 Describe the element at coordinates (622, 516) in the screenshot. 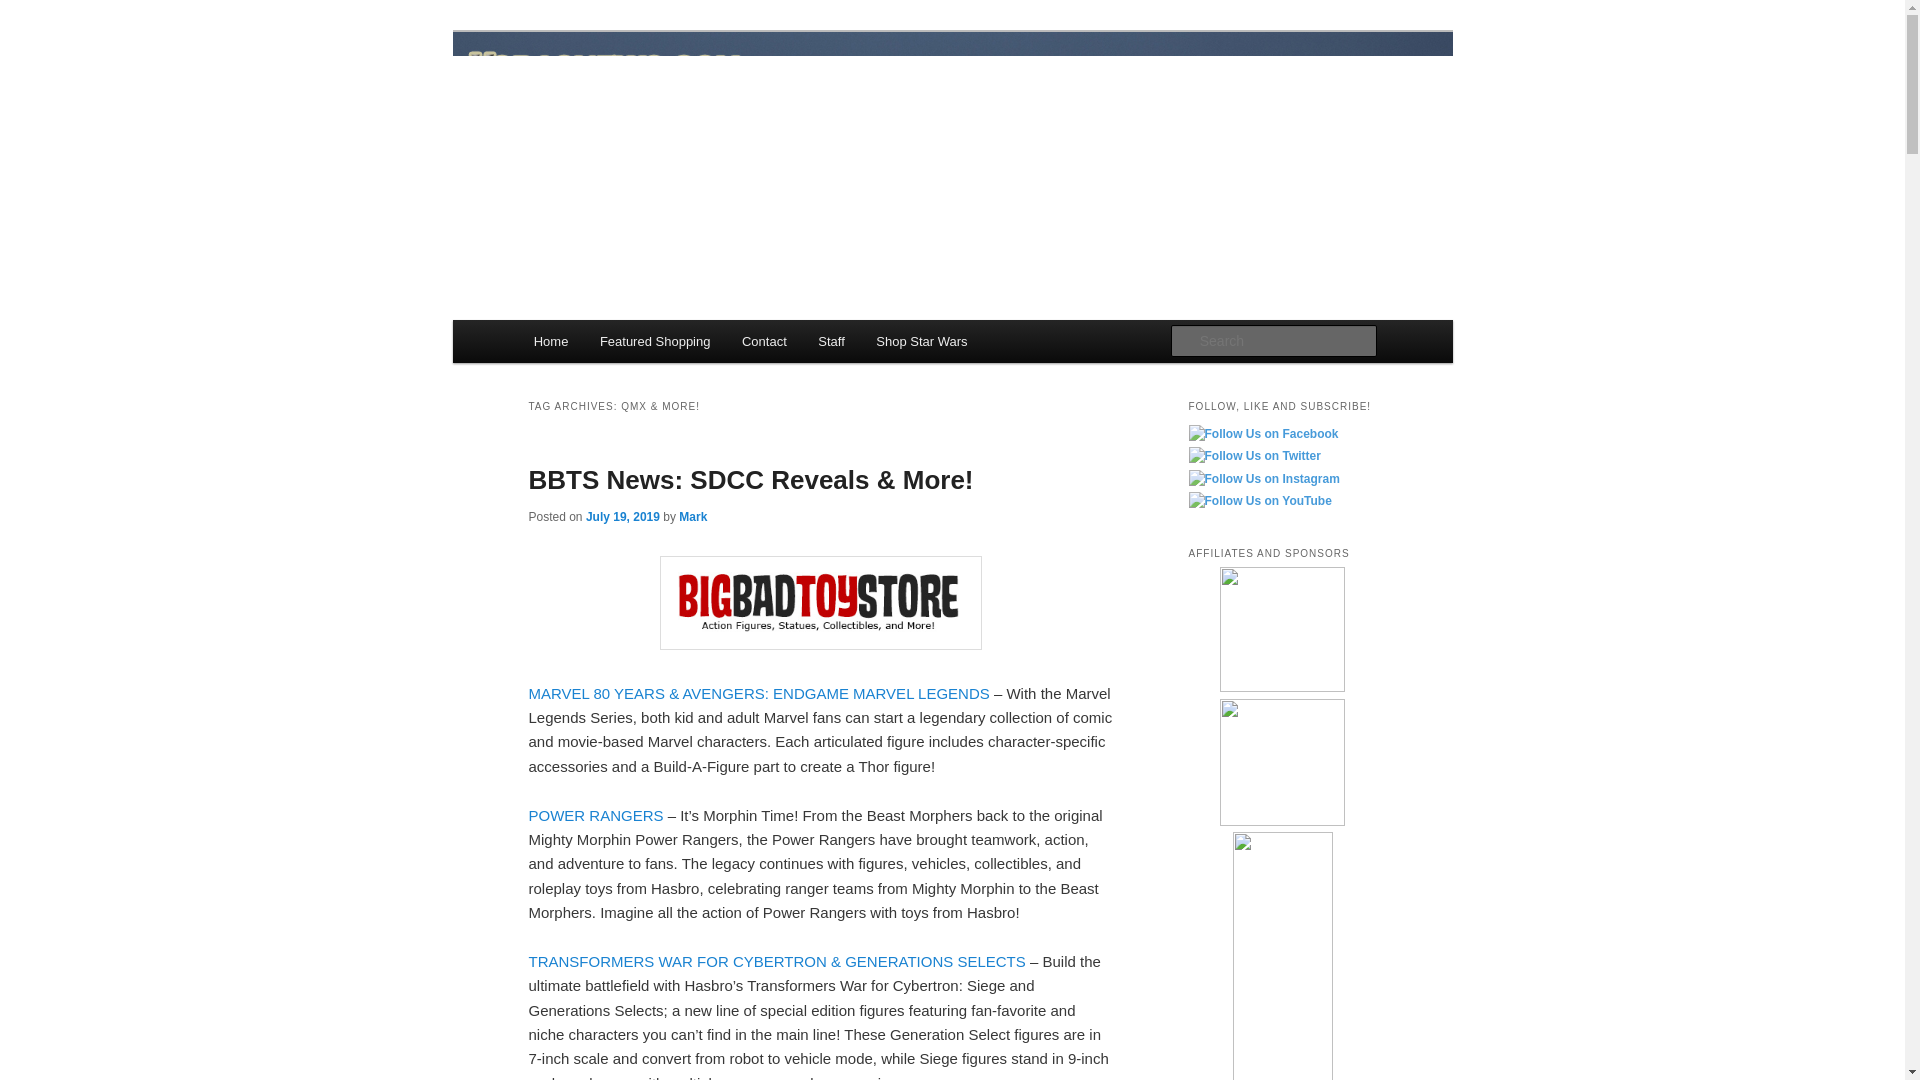

I see `July 19, 2019` at that location.